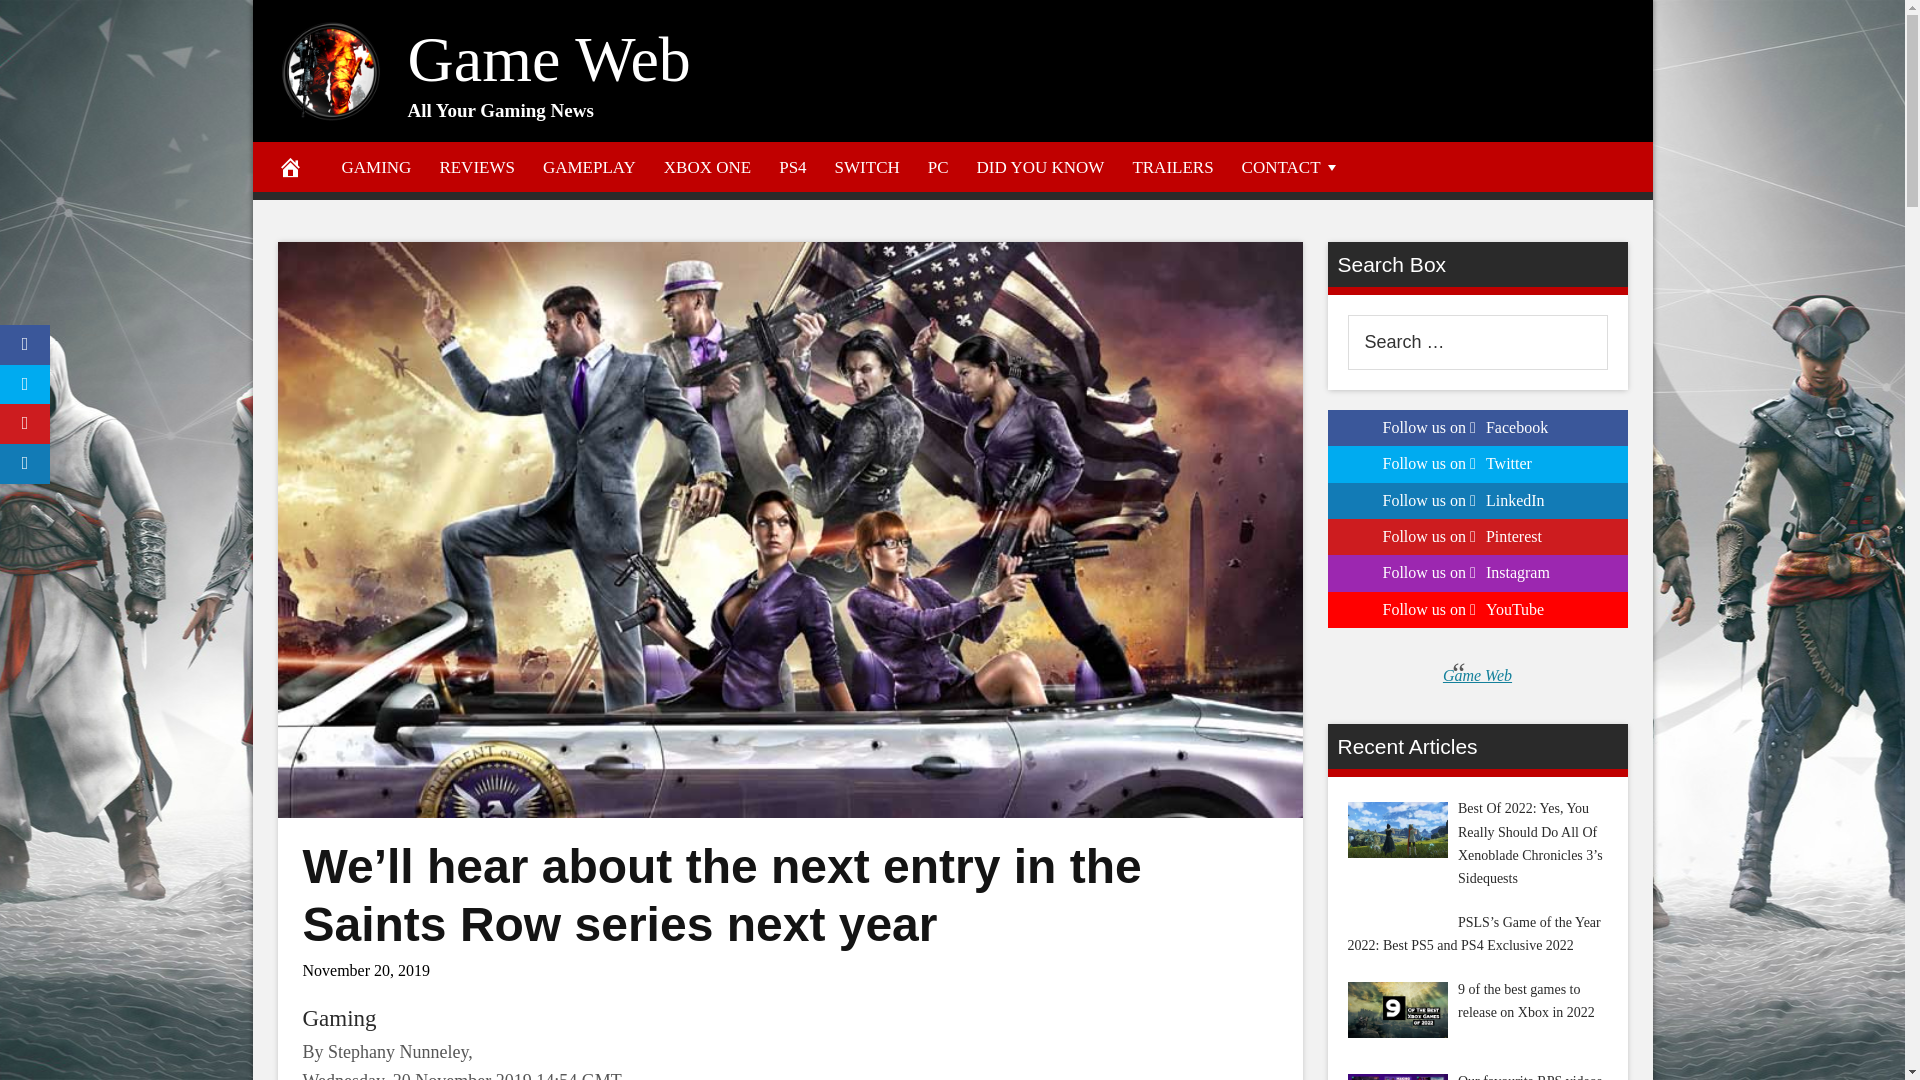 The image size is (1920, 1080). I want to click on GAMING, so click(377, 166).